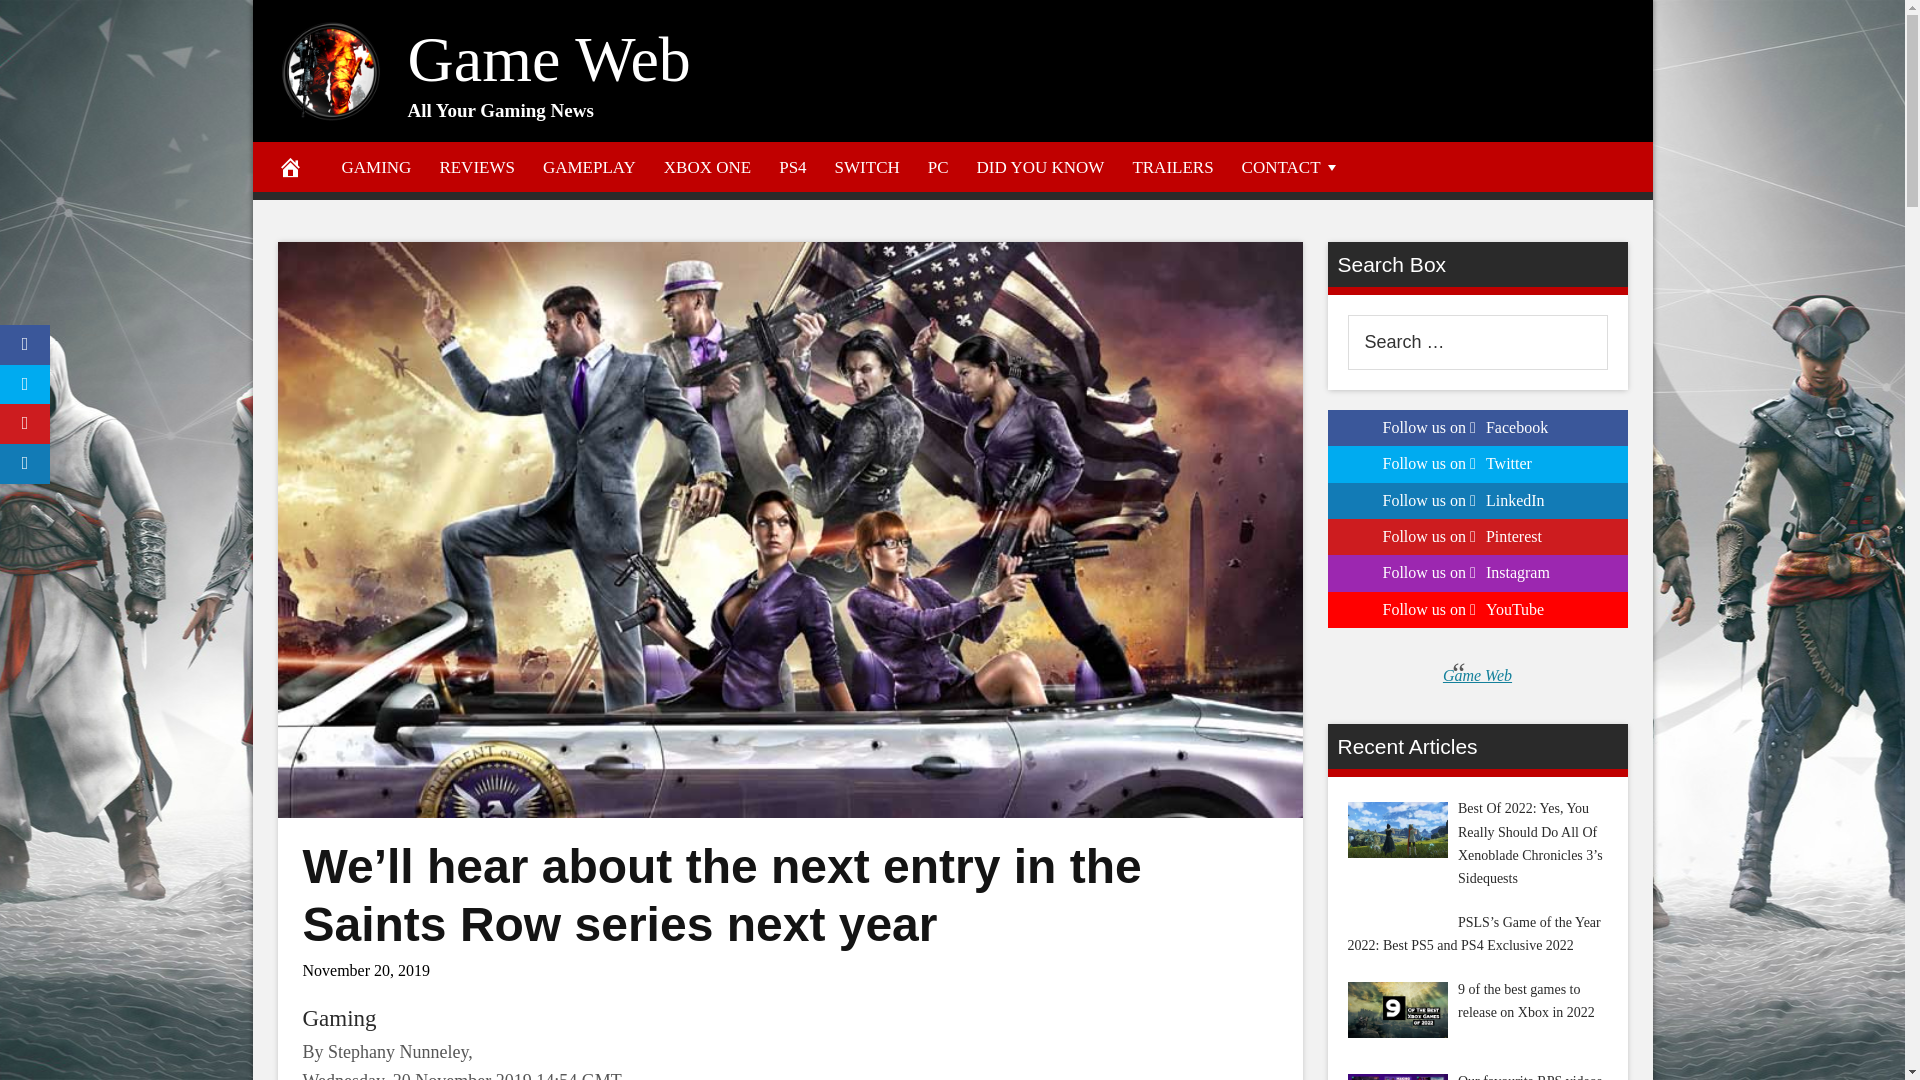 The image size is (1920, 1080). I want to click on GAMING, so click(377, 166).